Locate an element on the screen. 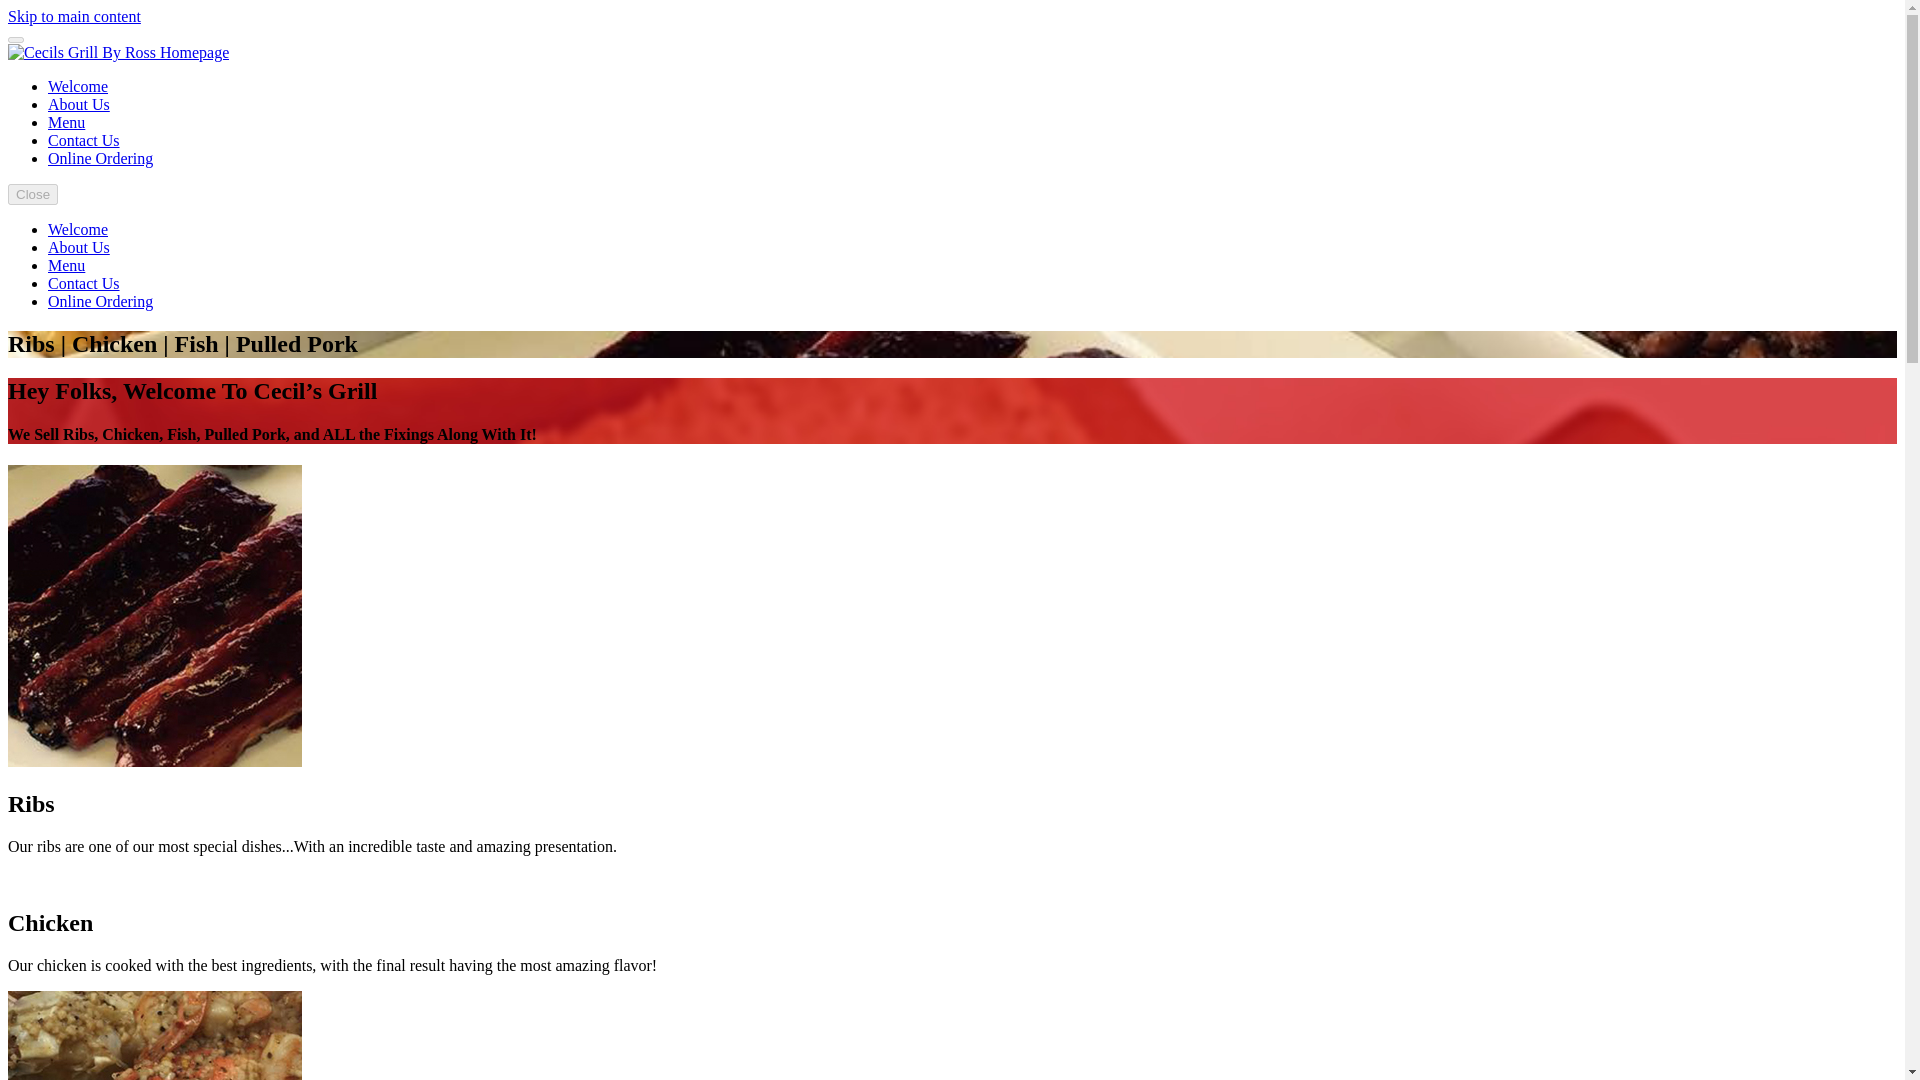 This screenshot has width=1920, height=1080. Menu is located at coordinates (66, 122).